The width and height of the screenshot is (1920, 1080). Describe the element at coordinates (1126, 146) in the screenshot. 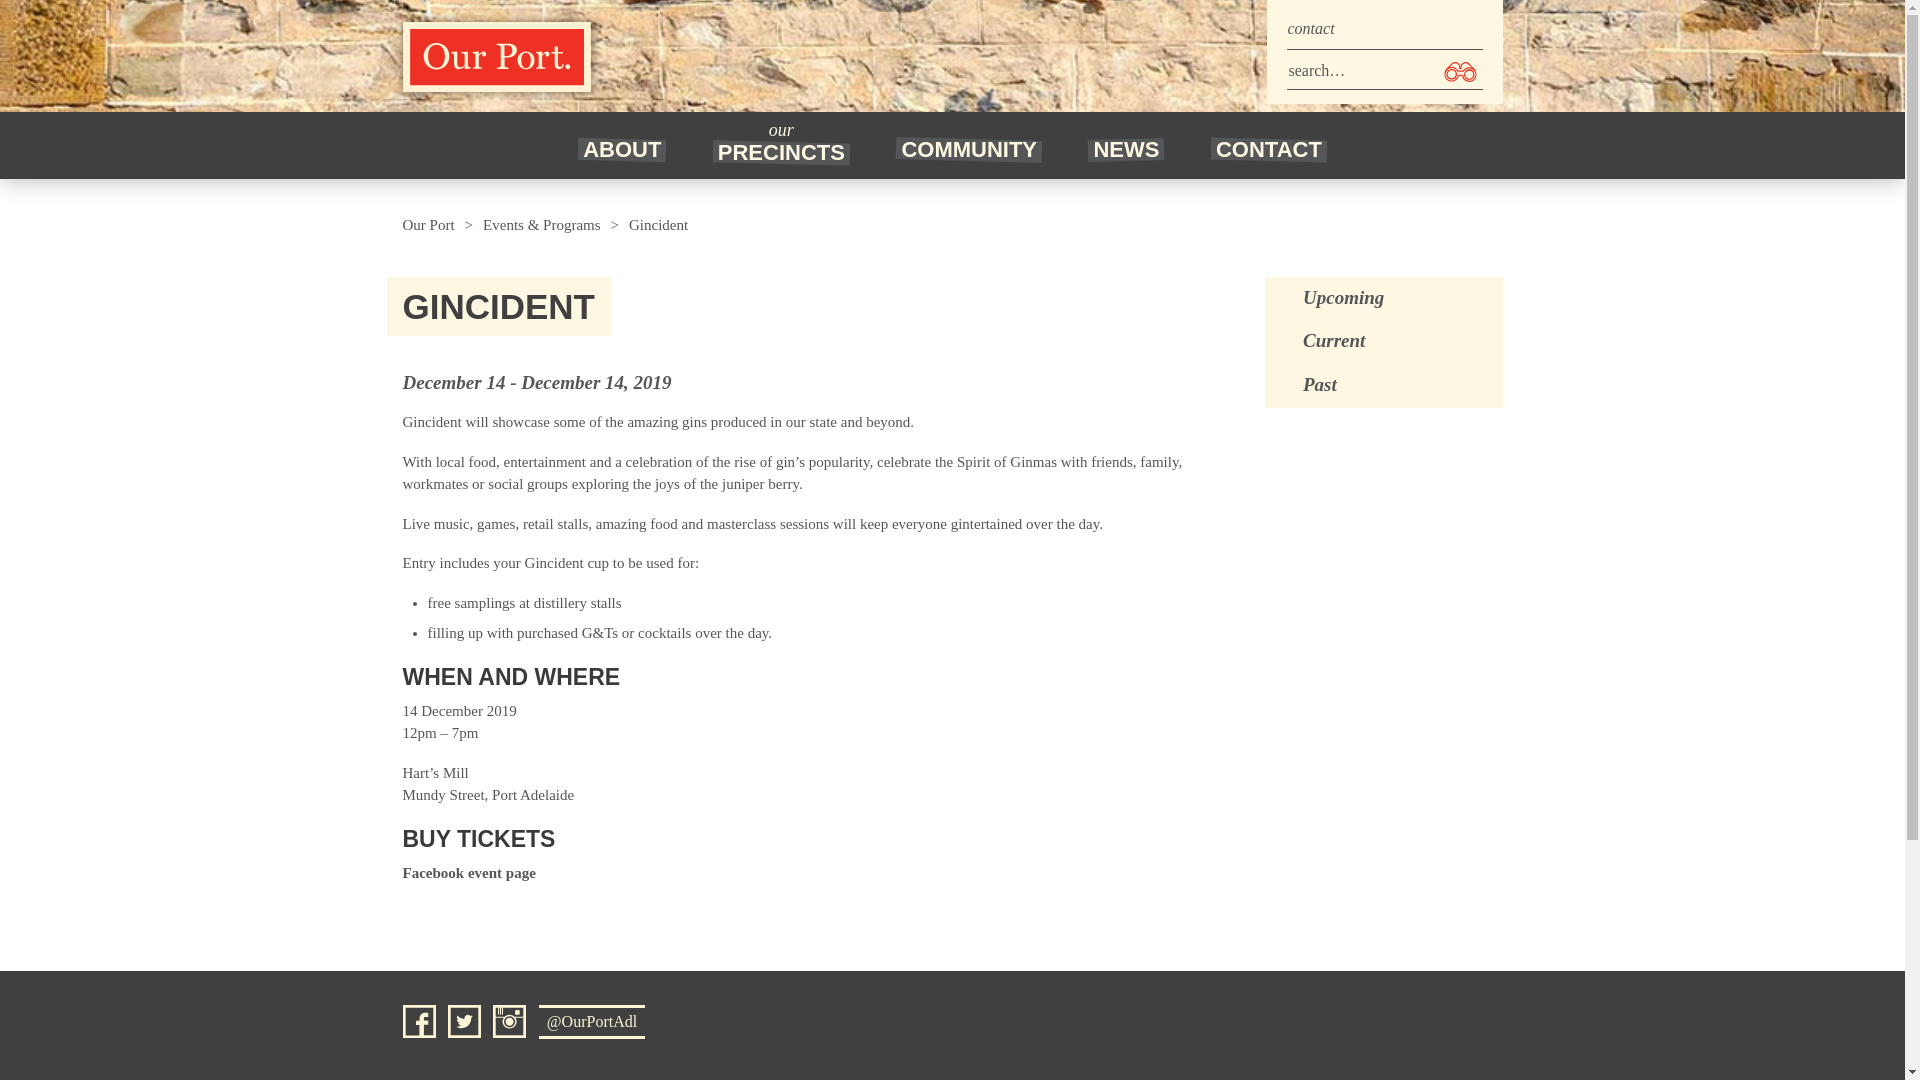

I see `NEWS` at that location.